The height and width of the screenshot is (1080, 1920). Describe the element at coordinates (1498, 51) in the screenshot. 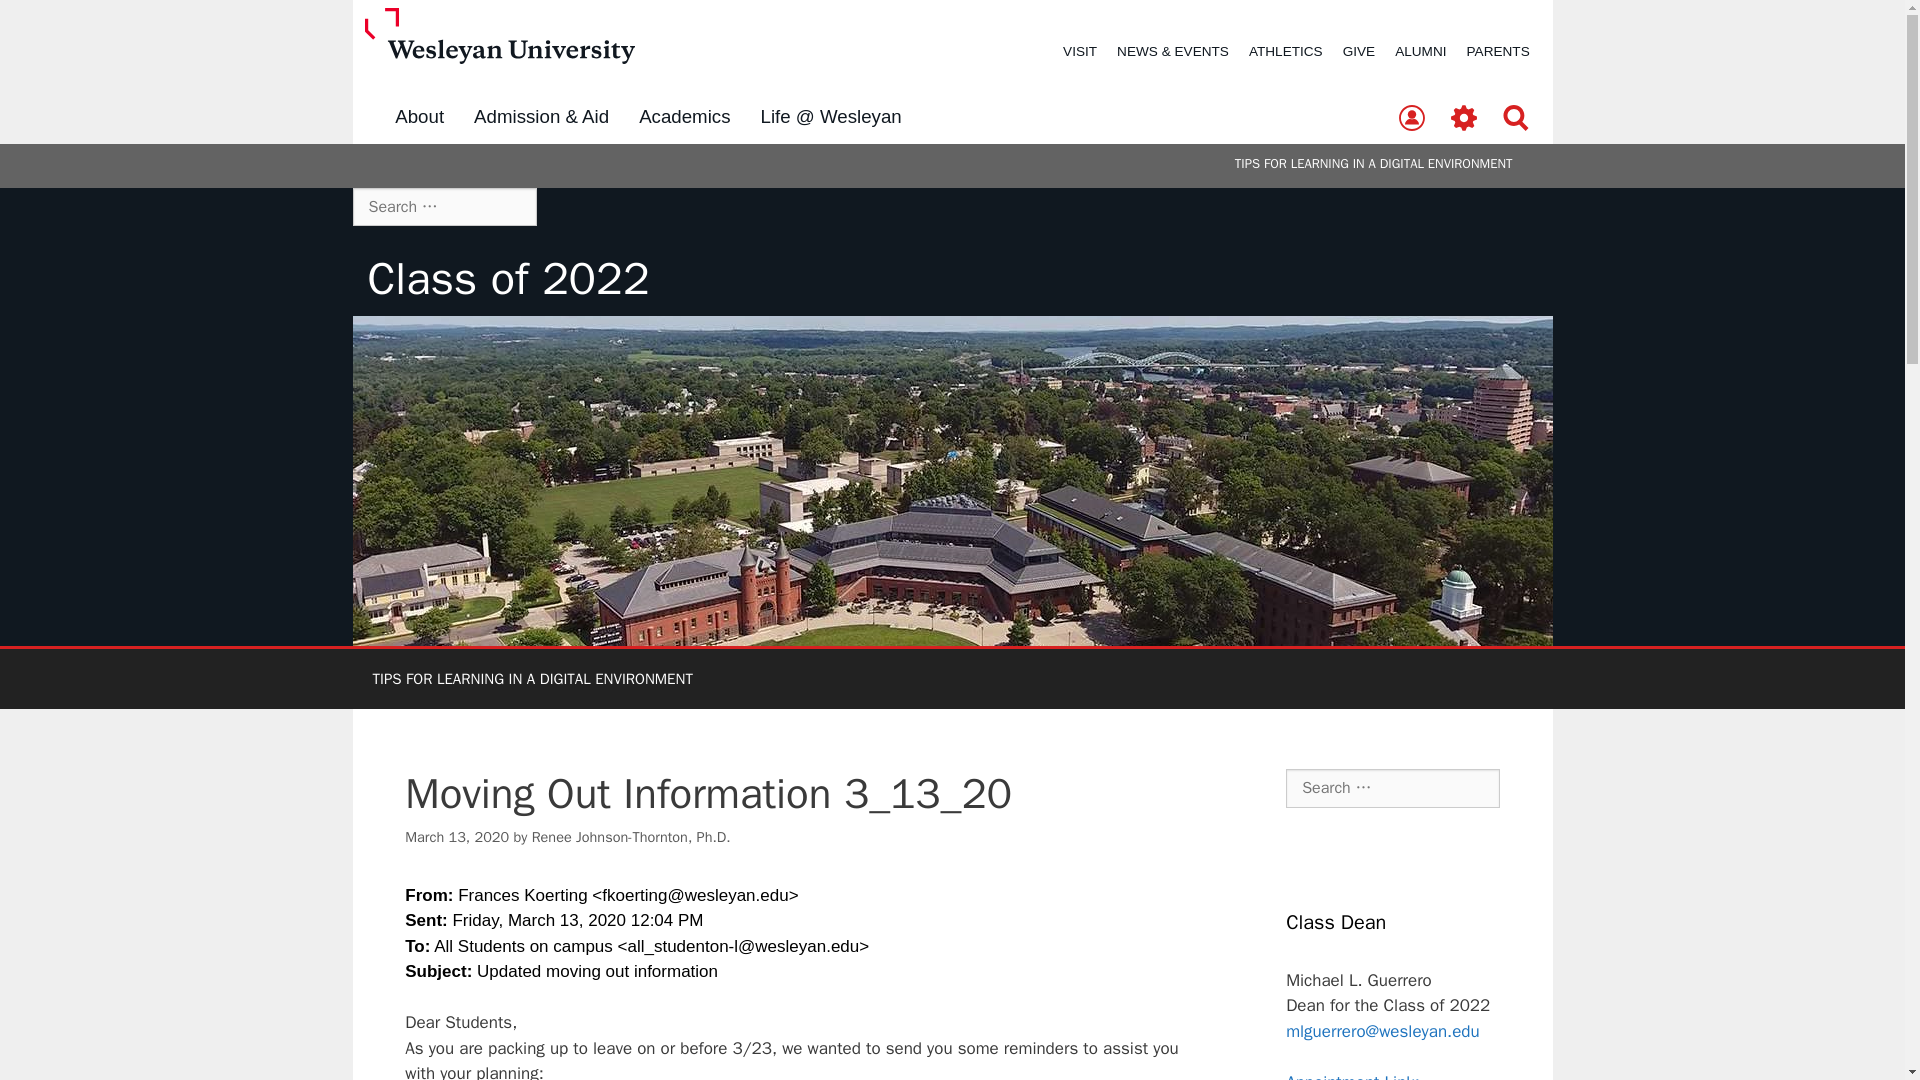

I see `PARENTS` at that location.